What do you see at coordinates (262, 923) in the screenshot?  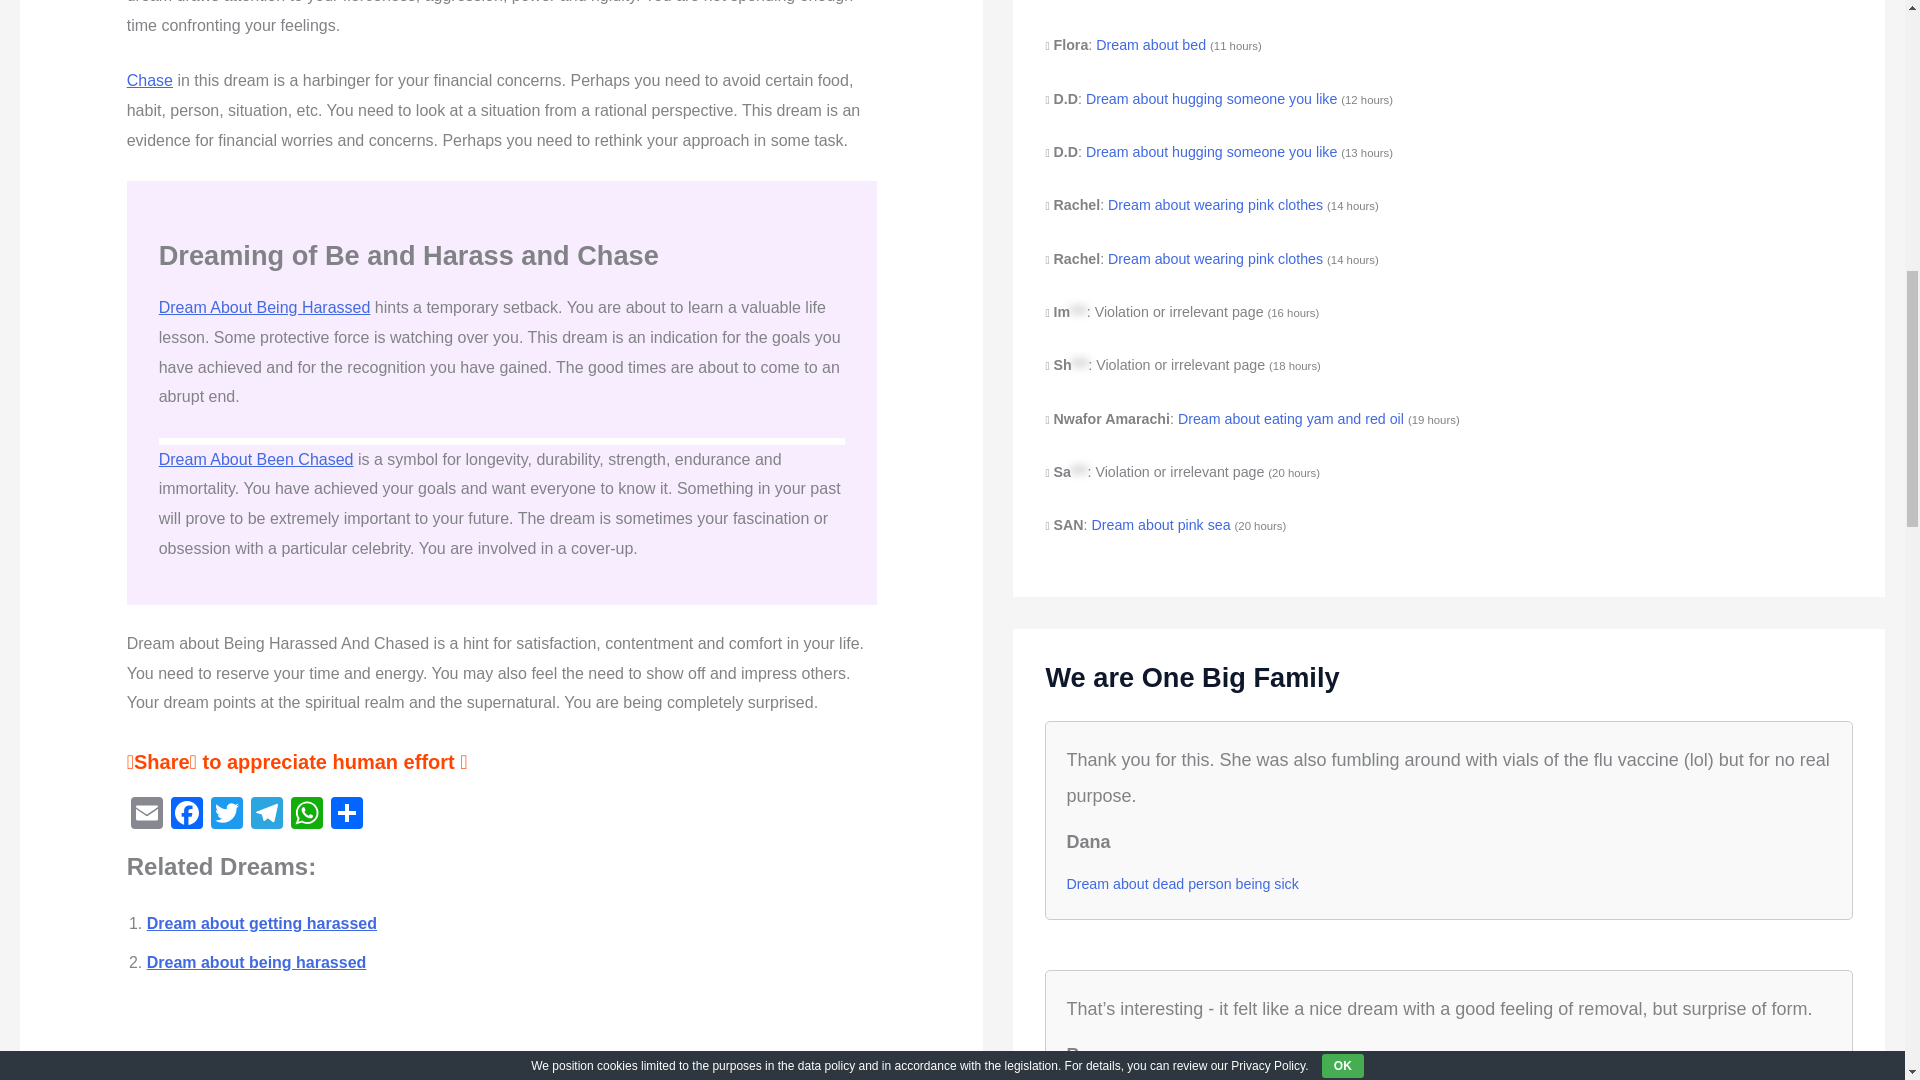 I see `Dream about getting harassed` at bounding box center [262, 923].